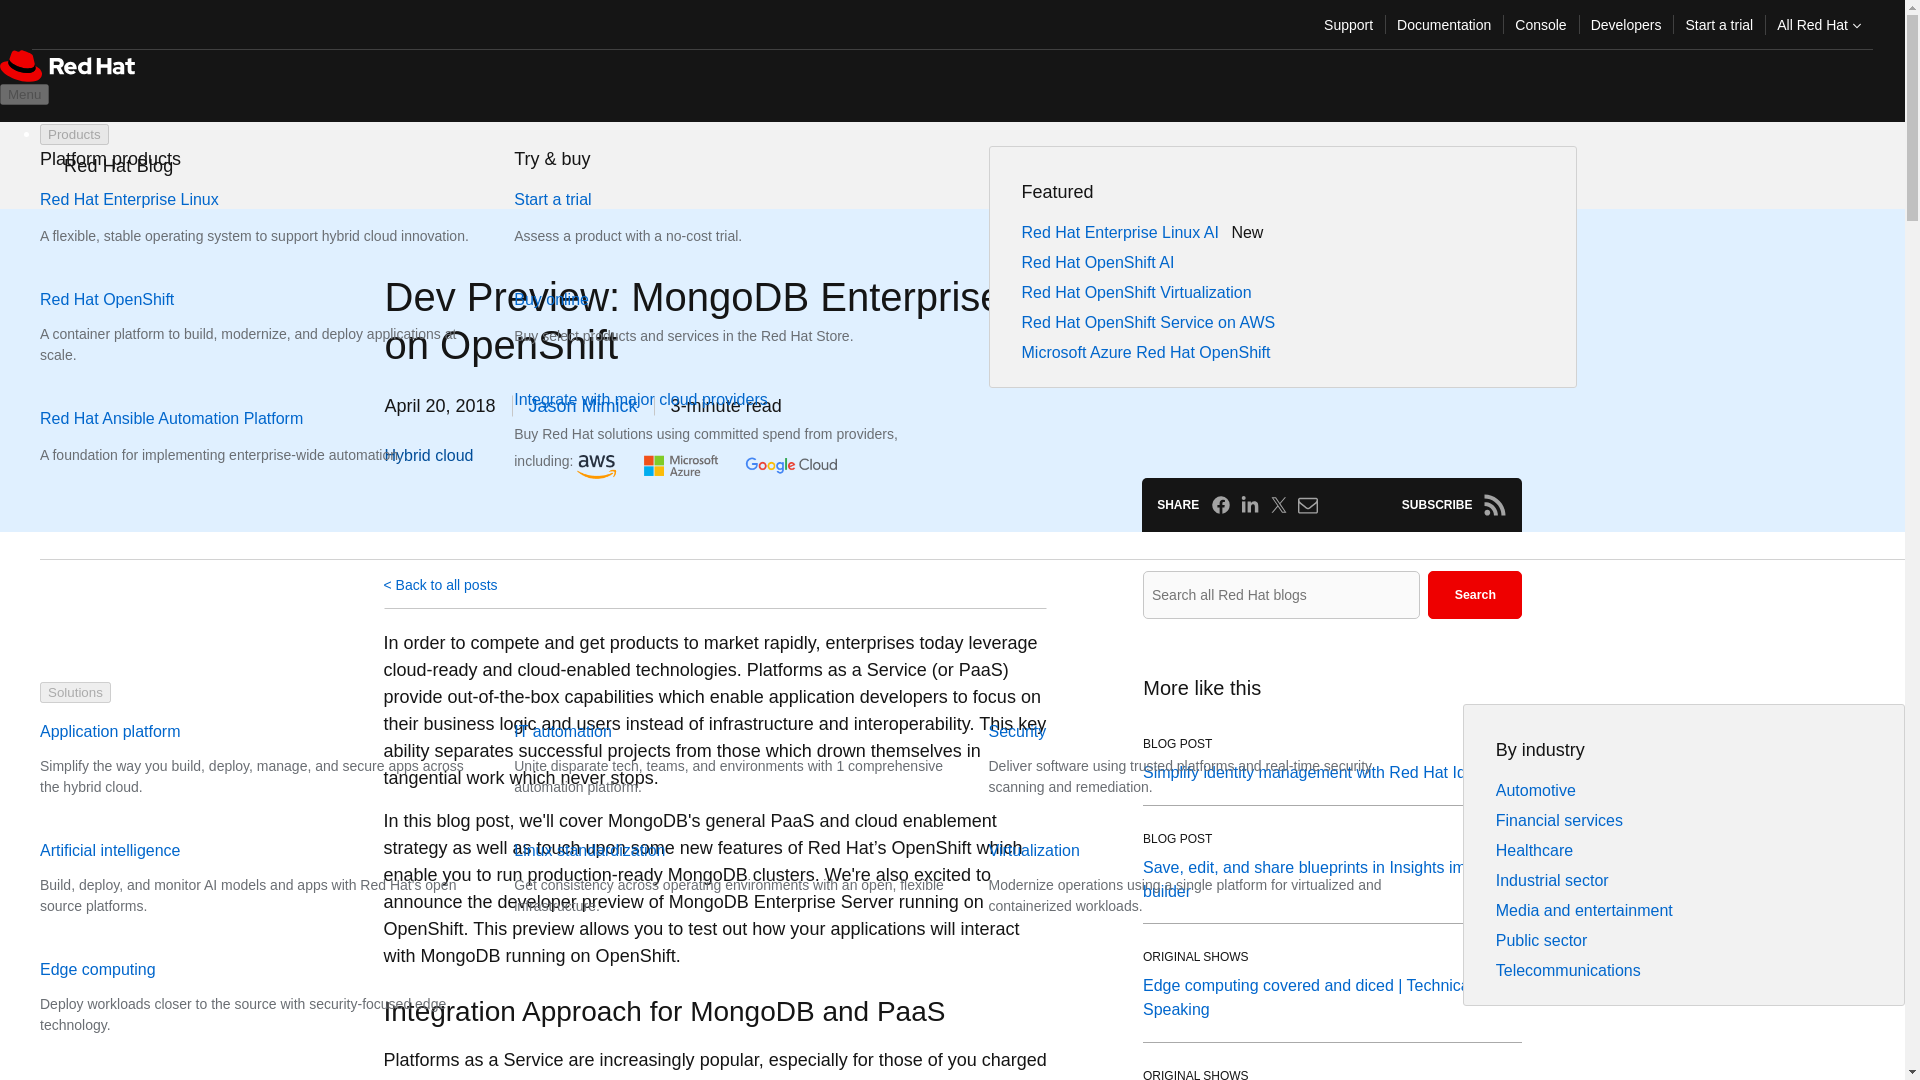  I want to click on Documentation, so click(1444, 24).